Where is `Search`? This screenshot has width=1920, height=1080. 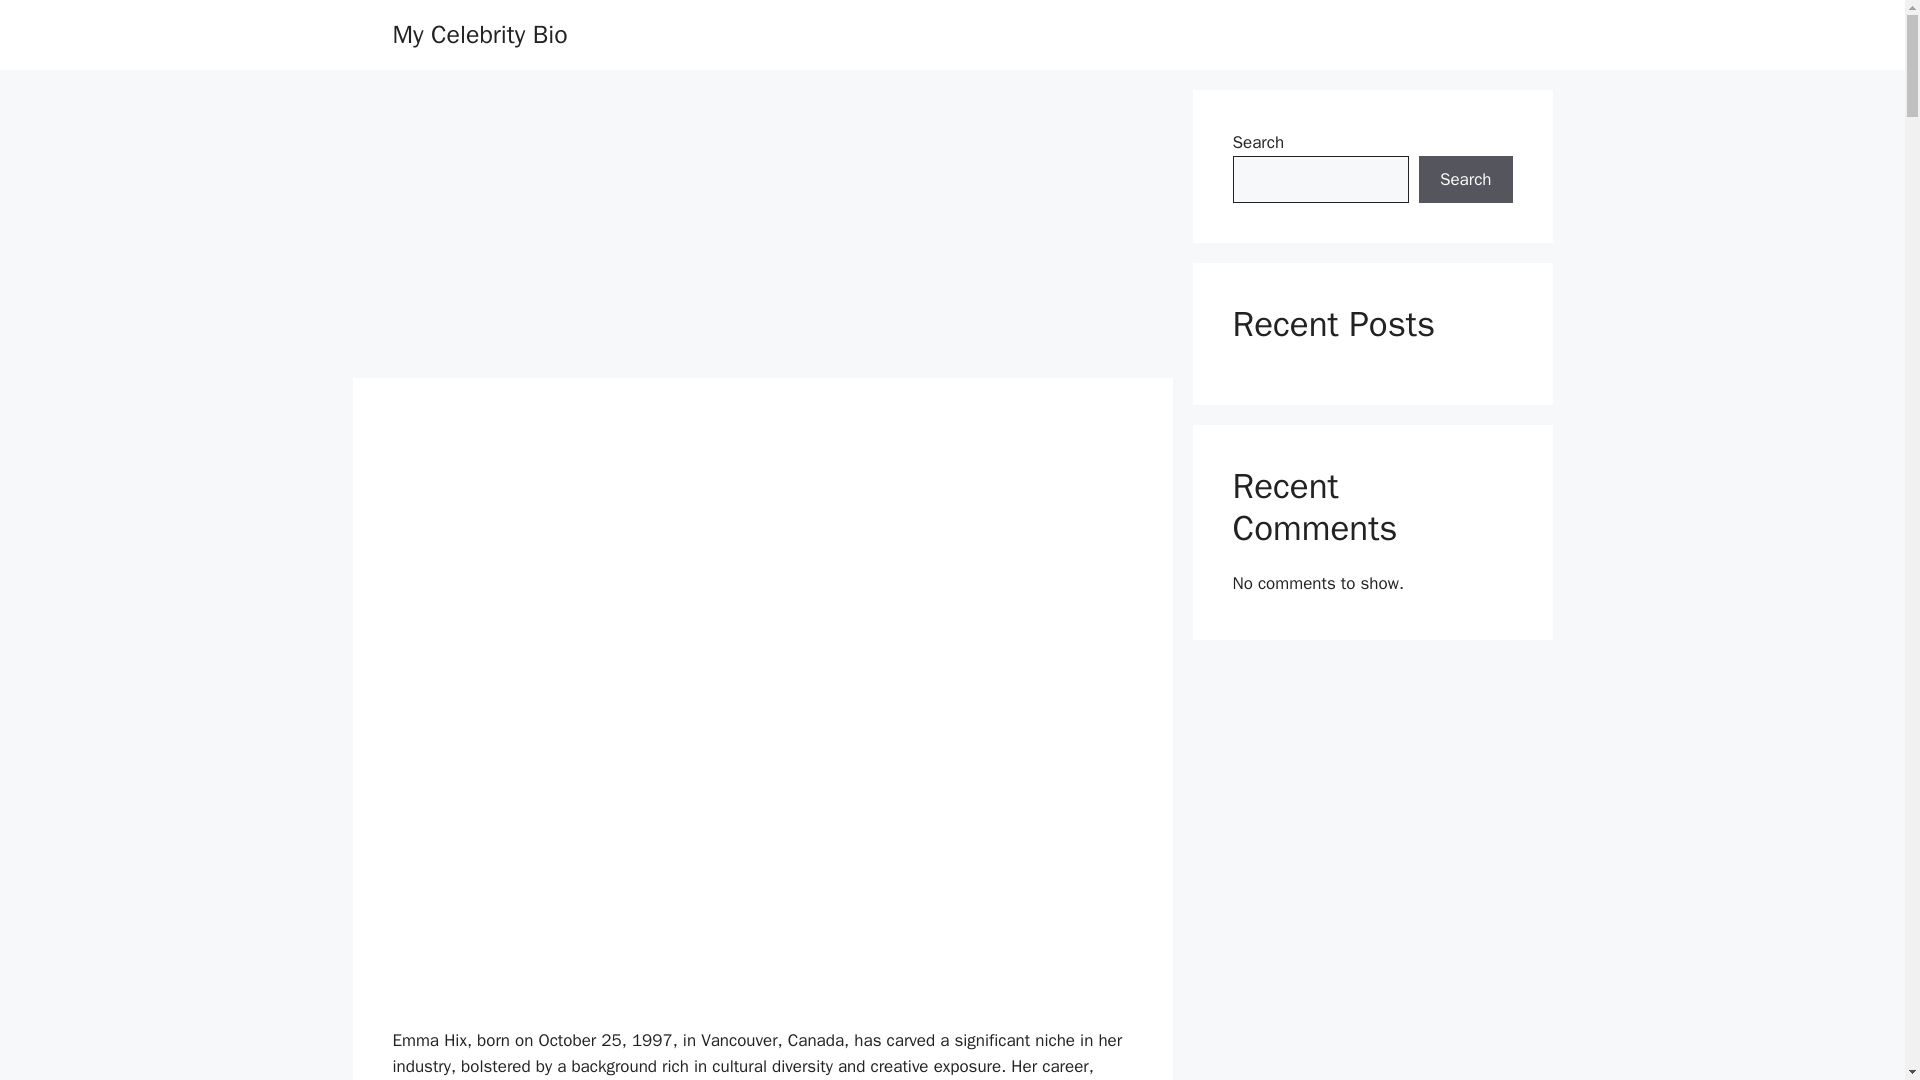 Search is located at coordinates (1465, 180).